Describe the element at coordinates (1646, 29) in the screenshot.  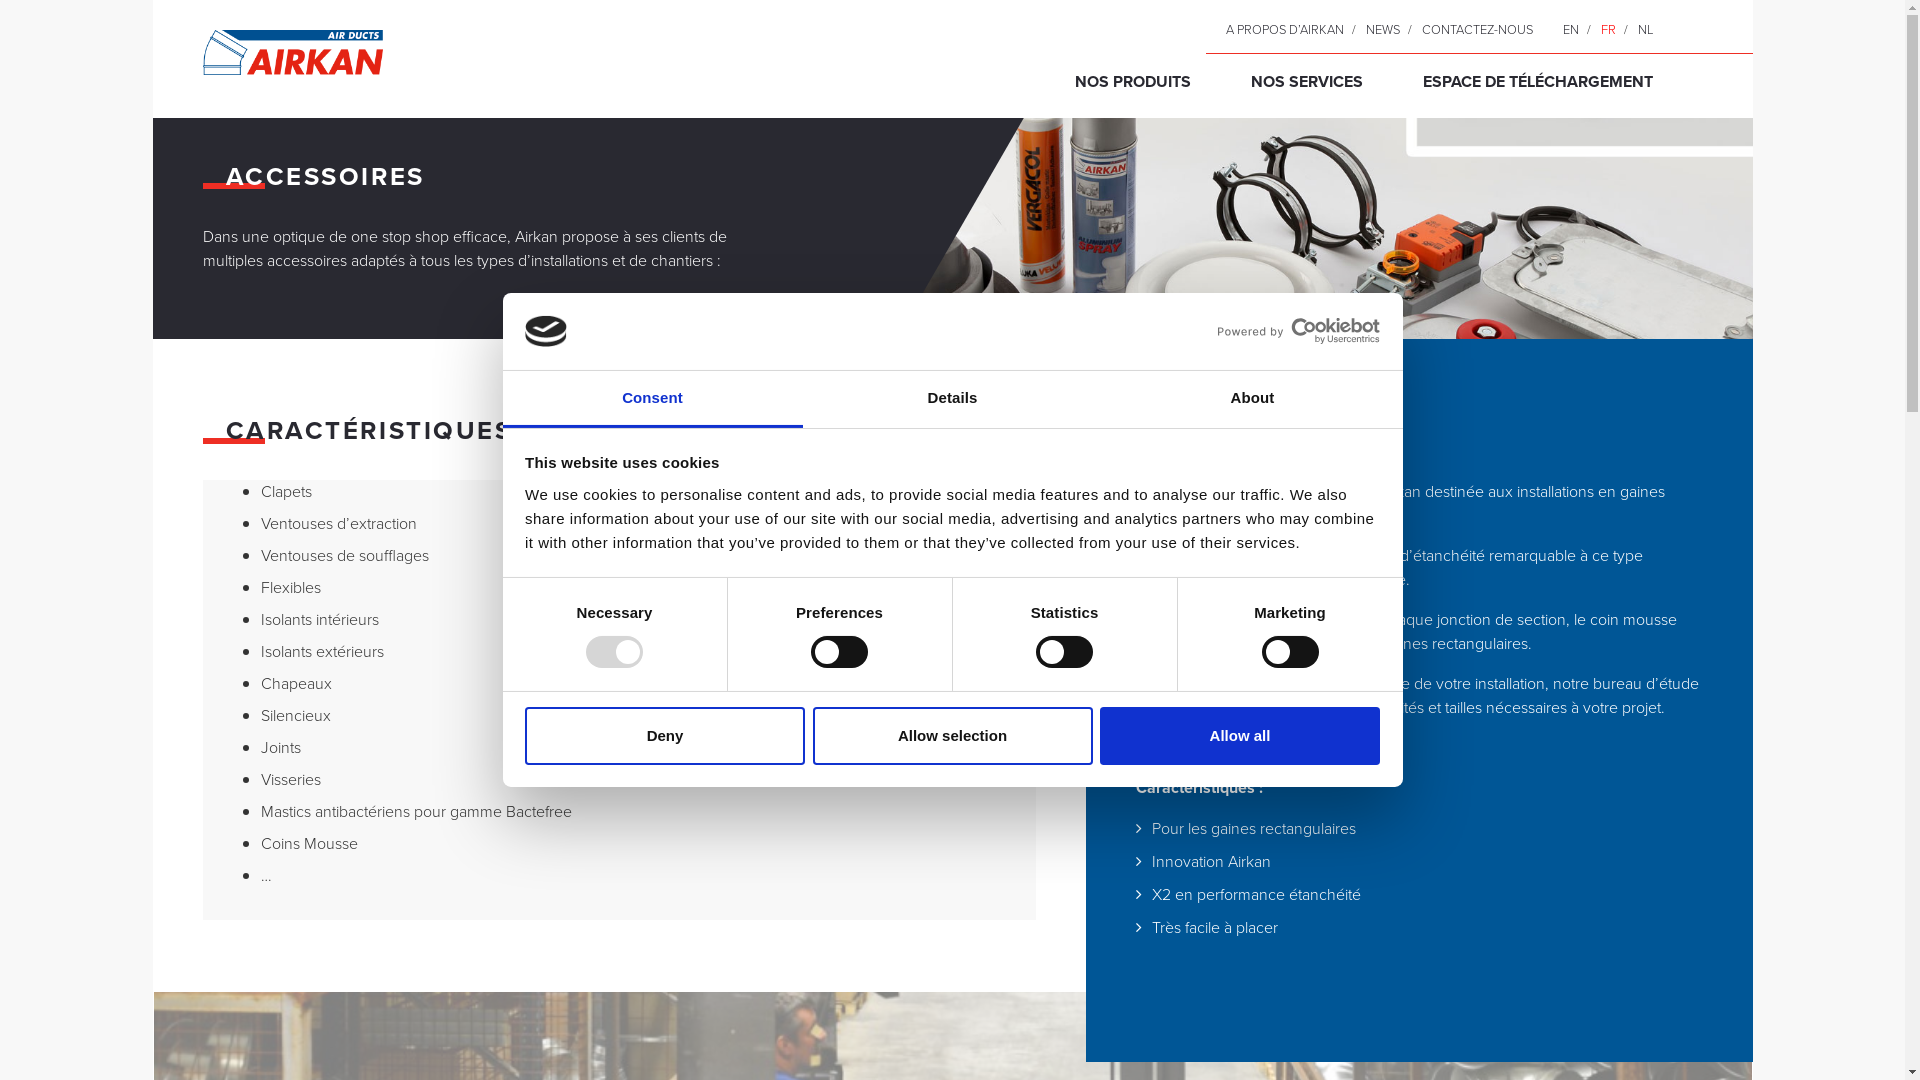
I see `NL` at that location.